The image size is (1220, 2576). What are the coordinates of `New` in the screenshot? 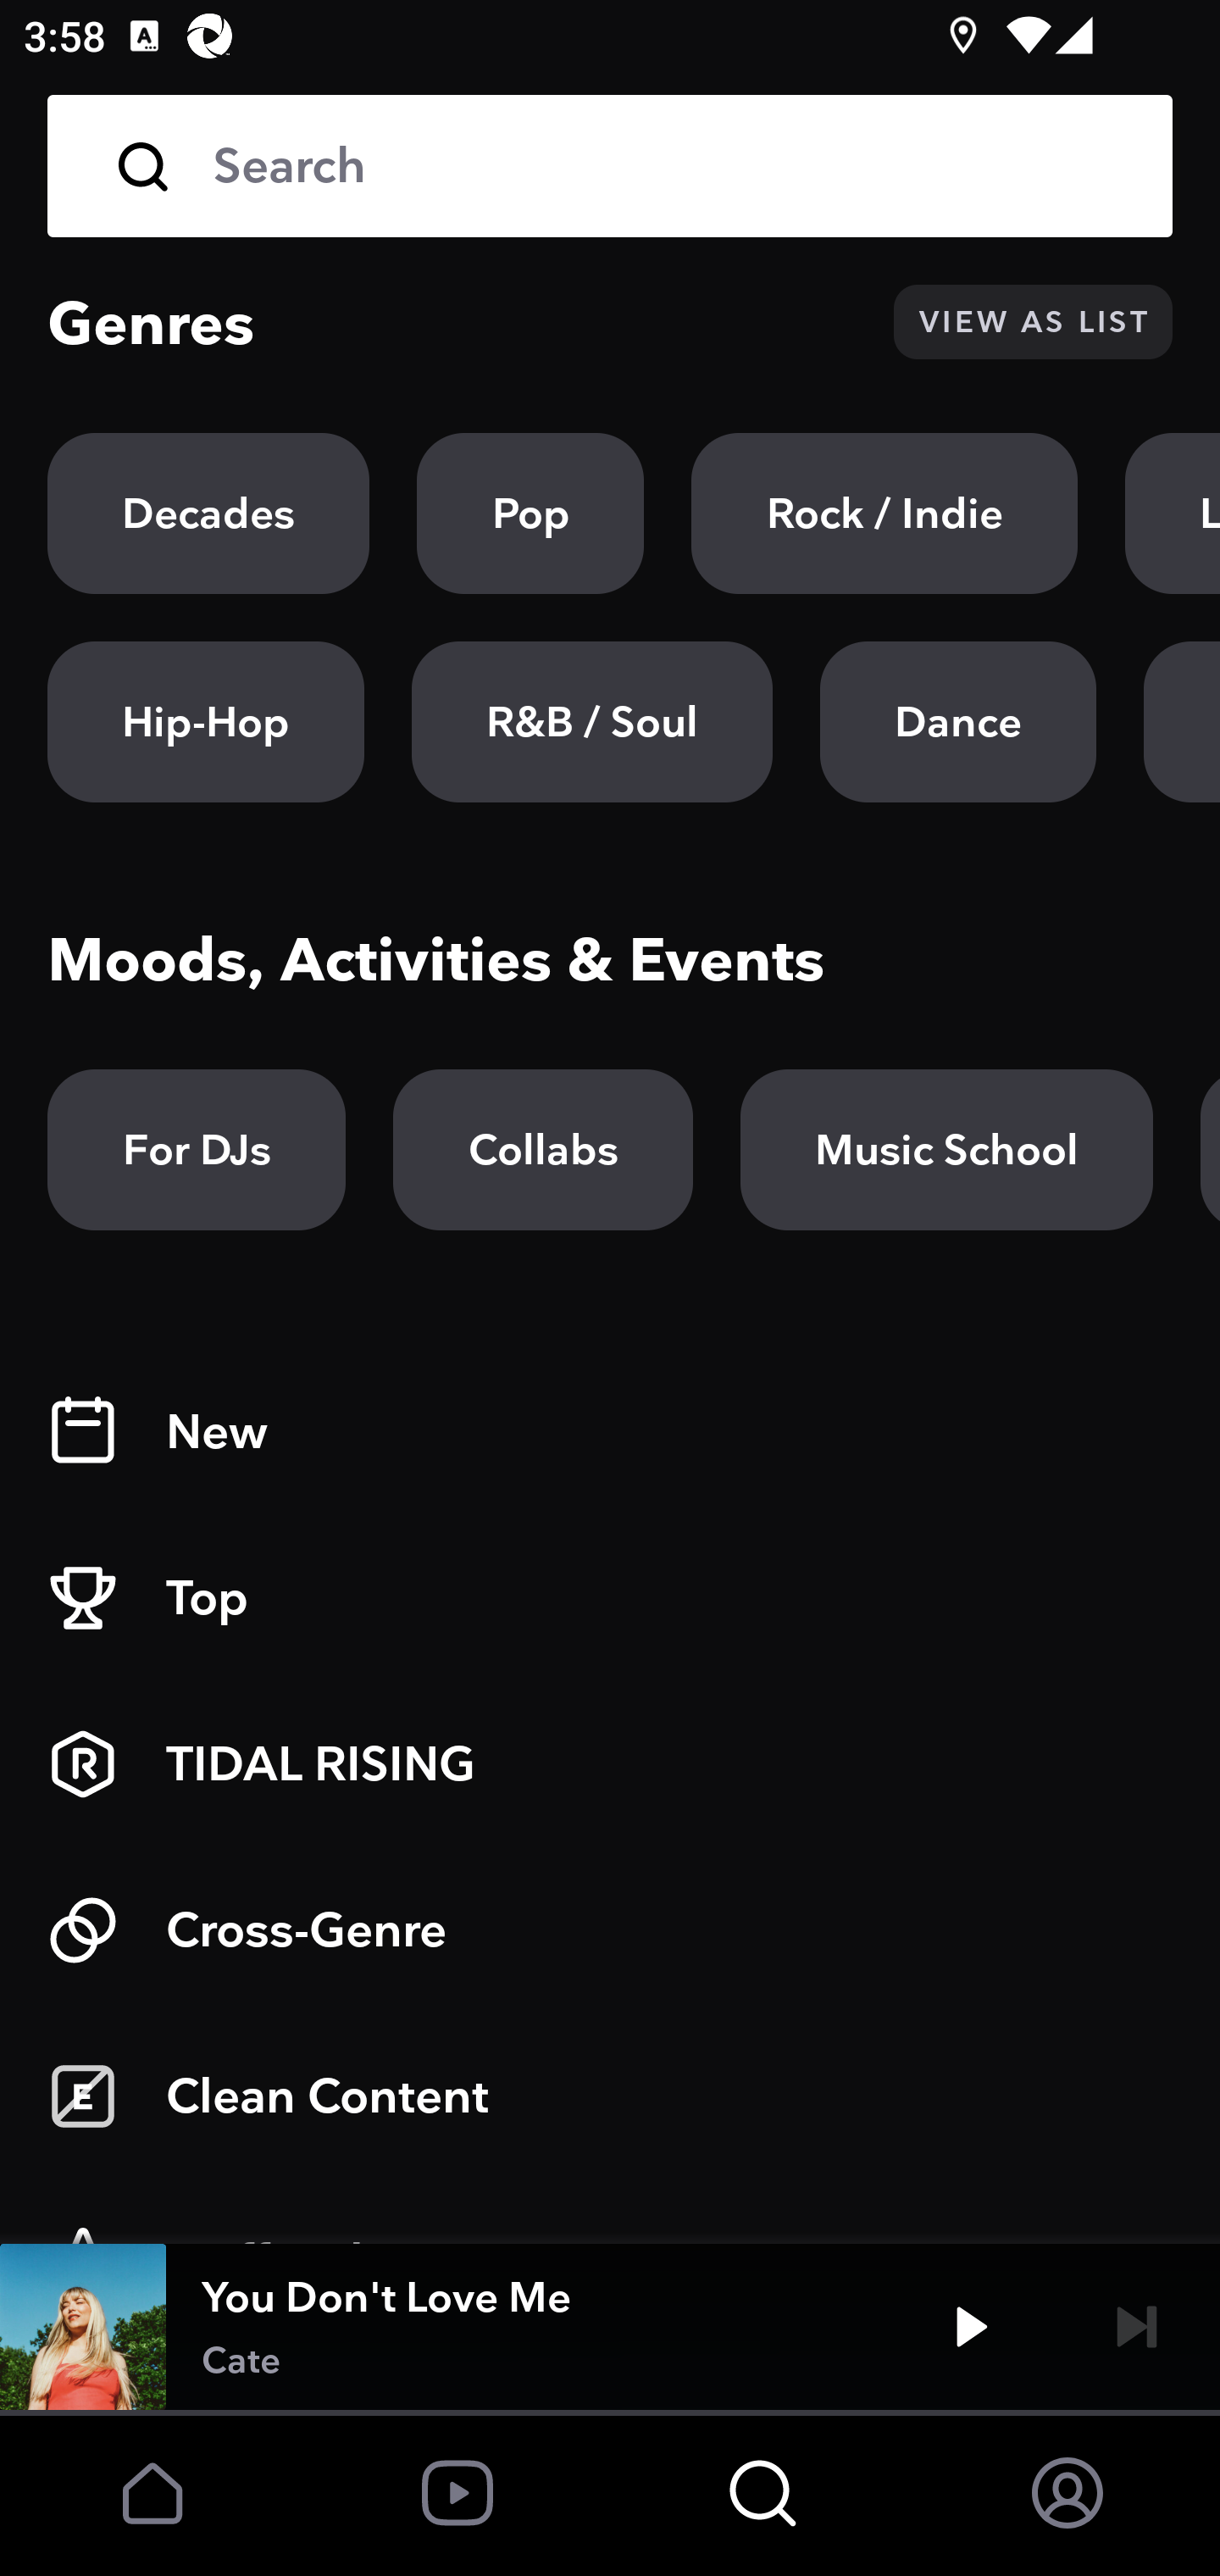 It's located at (610, 1432).